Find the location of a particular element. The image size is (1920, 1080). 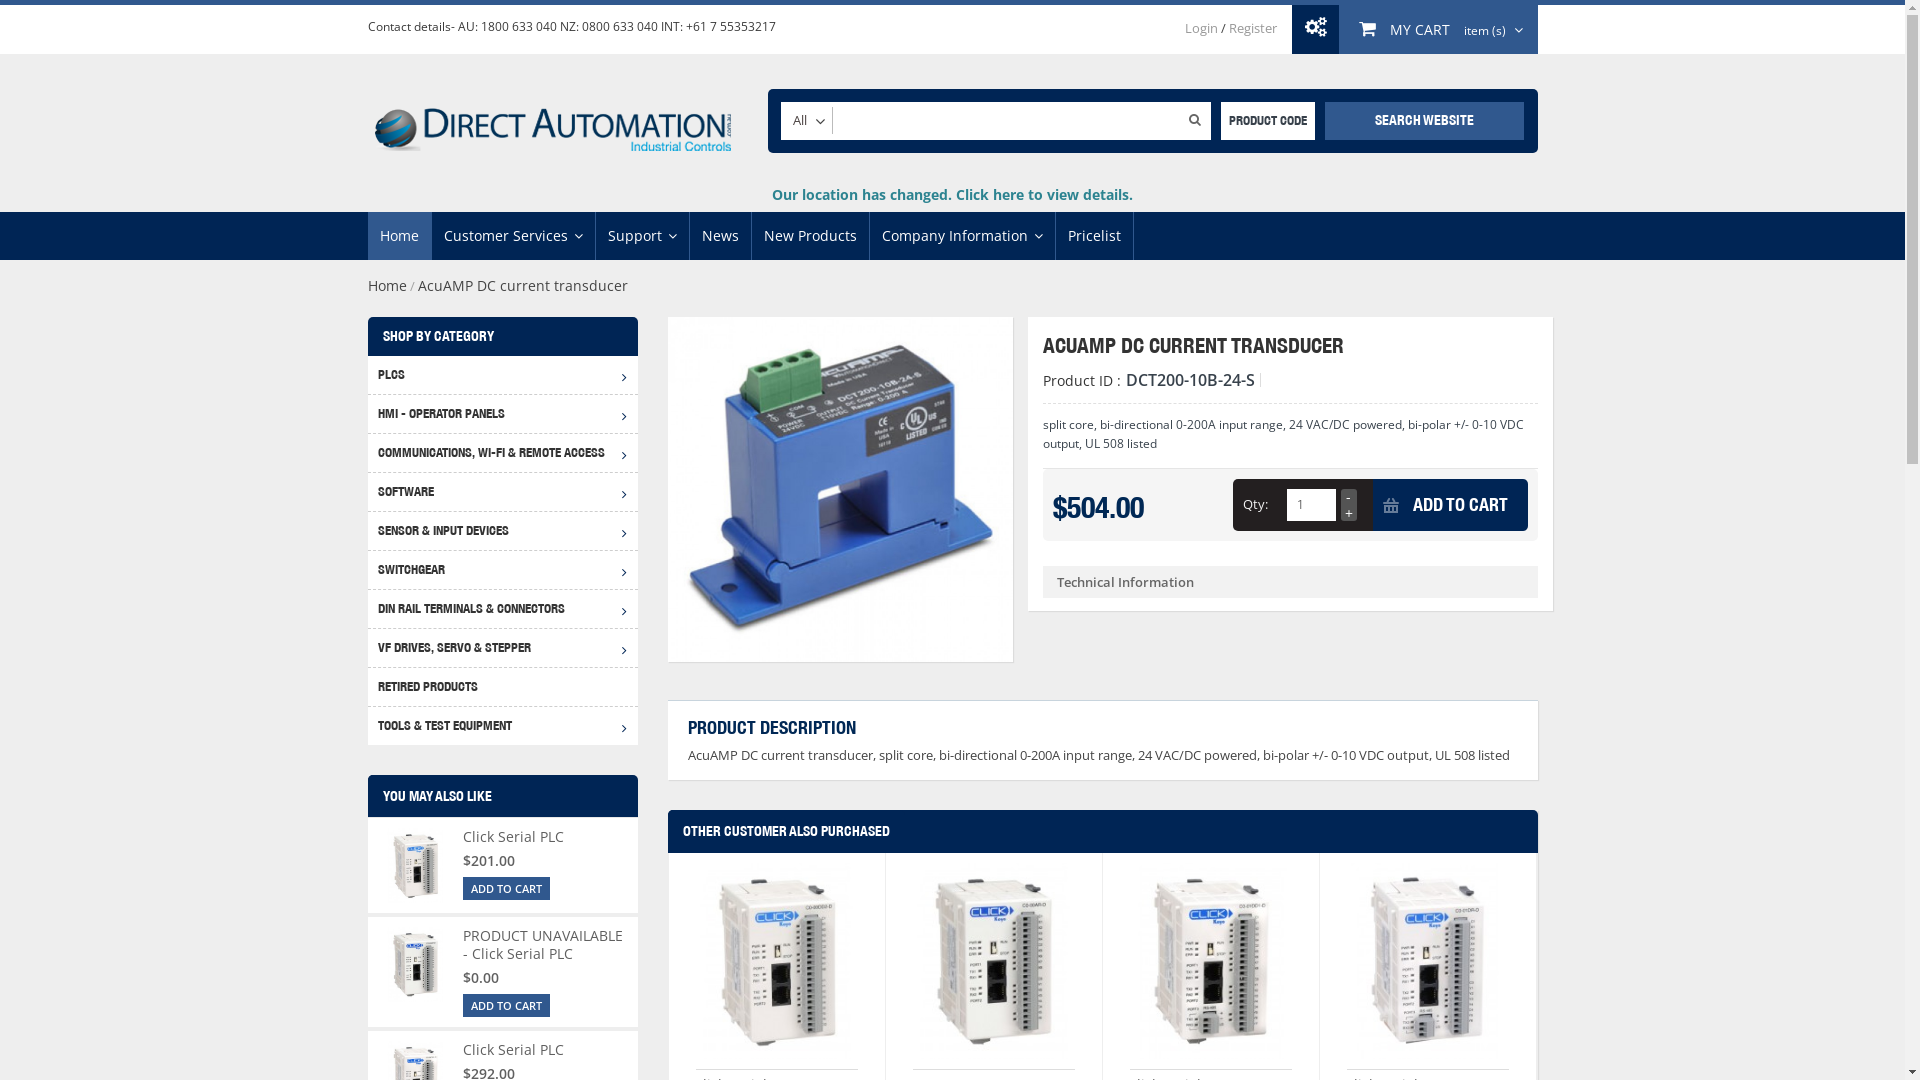

SOFTWARE is located at coordinates (503, 492).